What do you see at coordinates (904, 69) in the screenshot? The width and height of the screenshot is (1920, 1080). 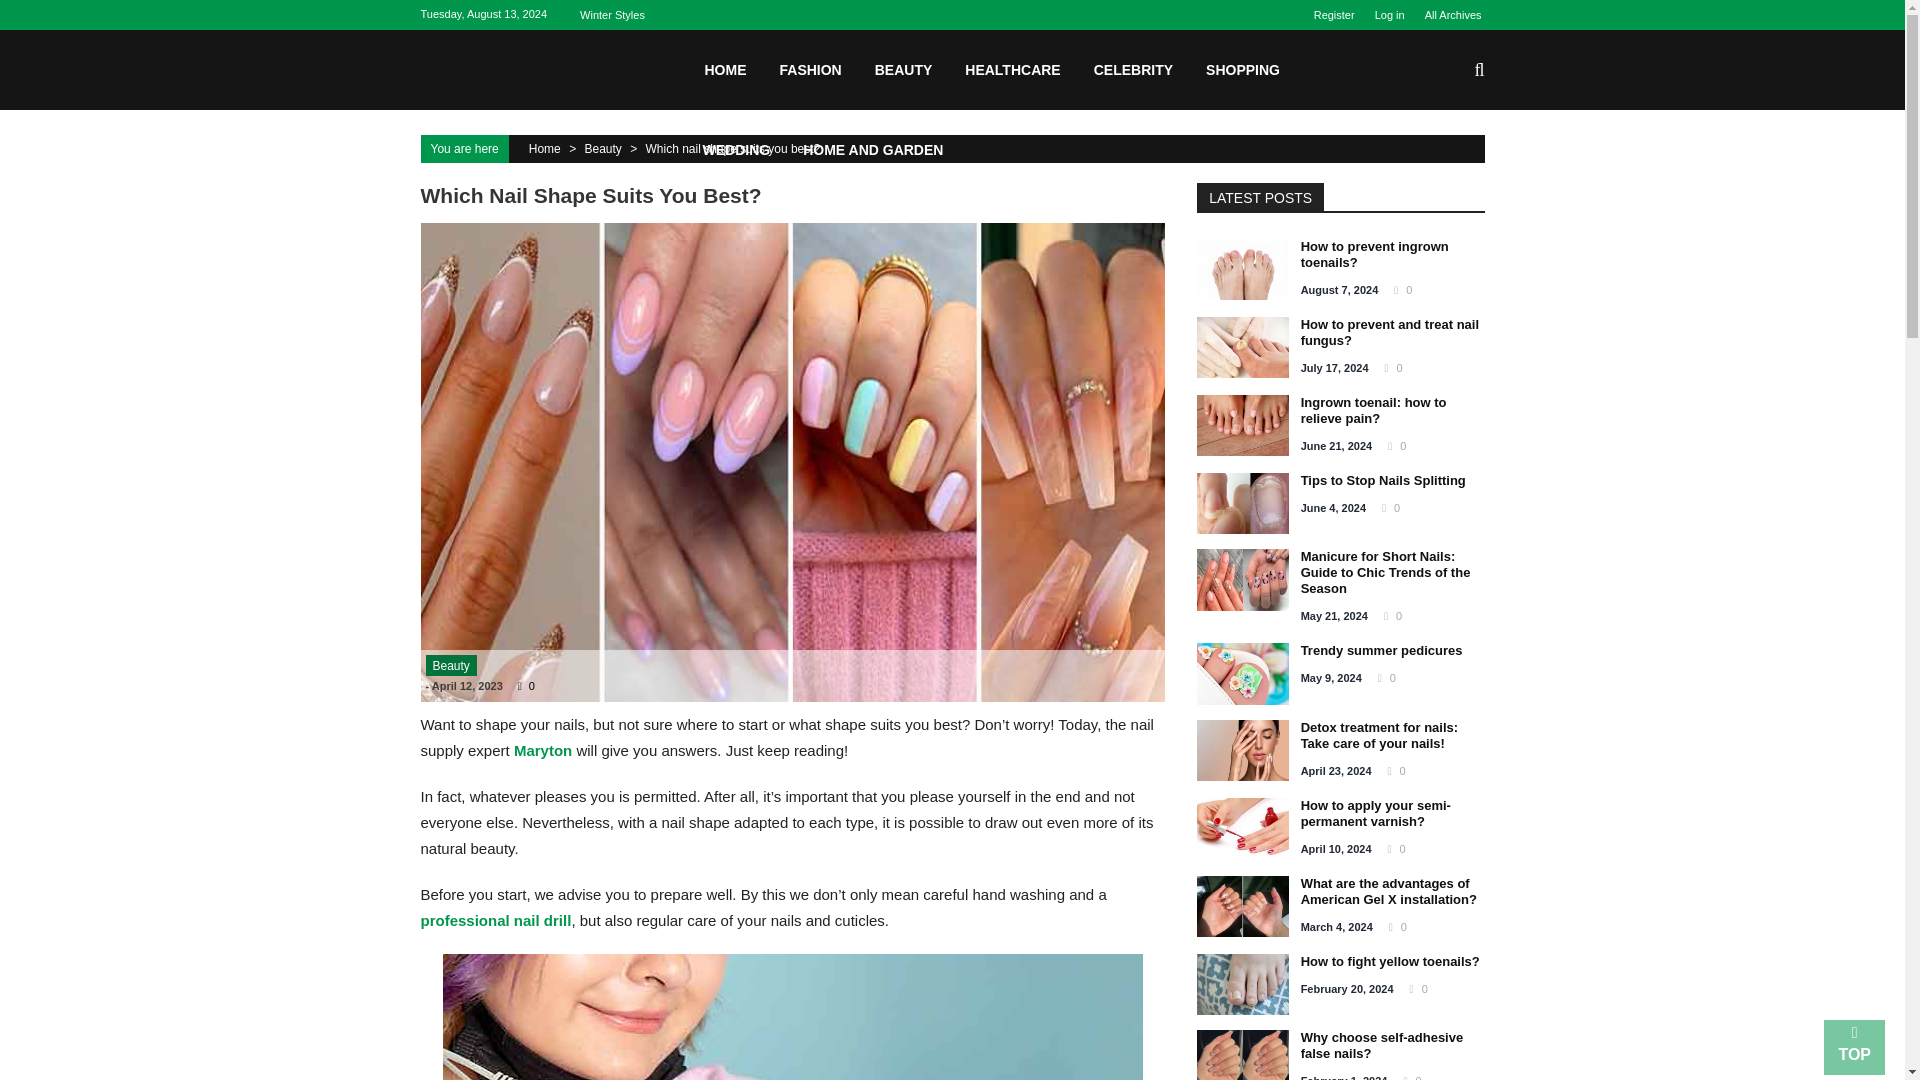 I see `BEAUTY` at bounding box center [904, 69].